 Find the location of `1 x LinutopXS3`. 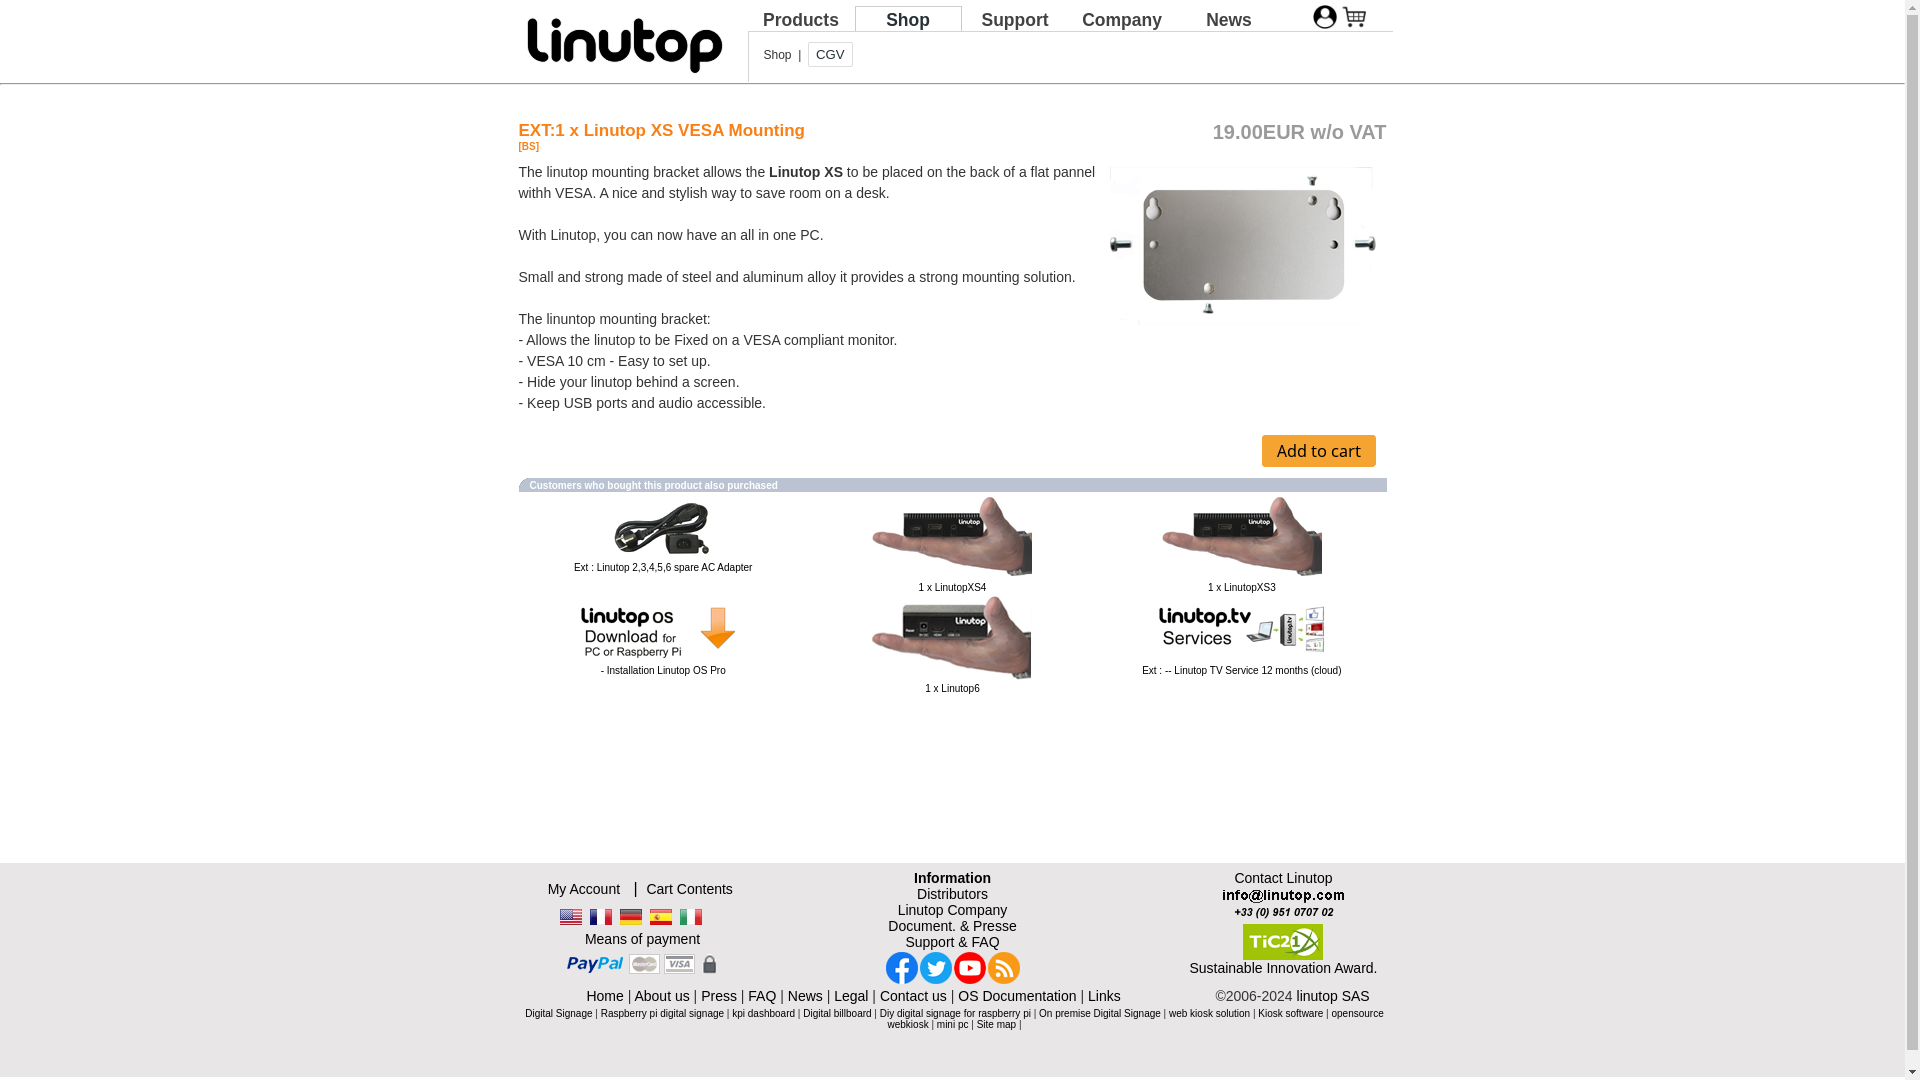

1 x LinutopXS3 is located at coordinates (1242, 587).